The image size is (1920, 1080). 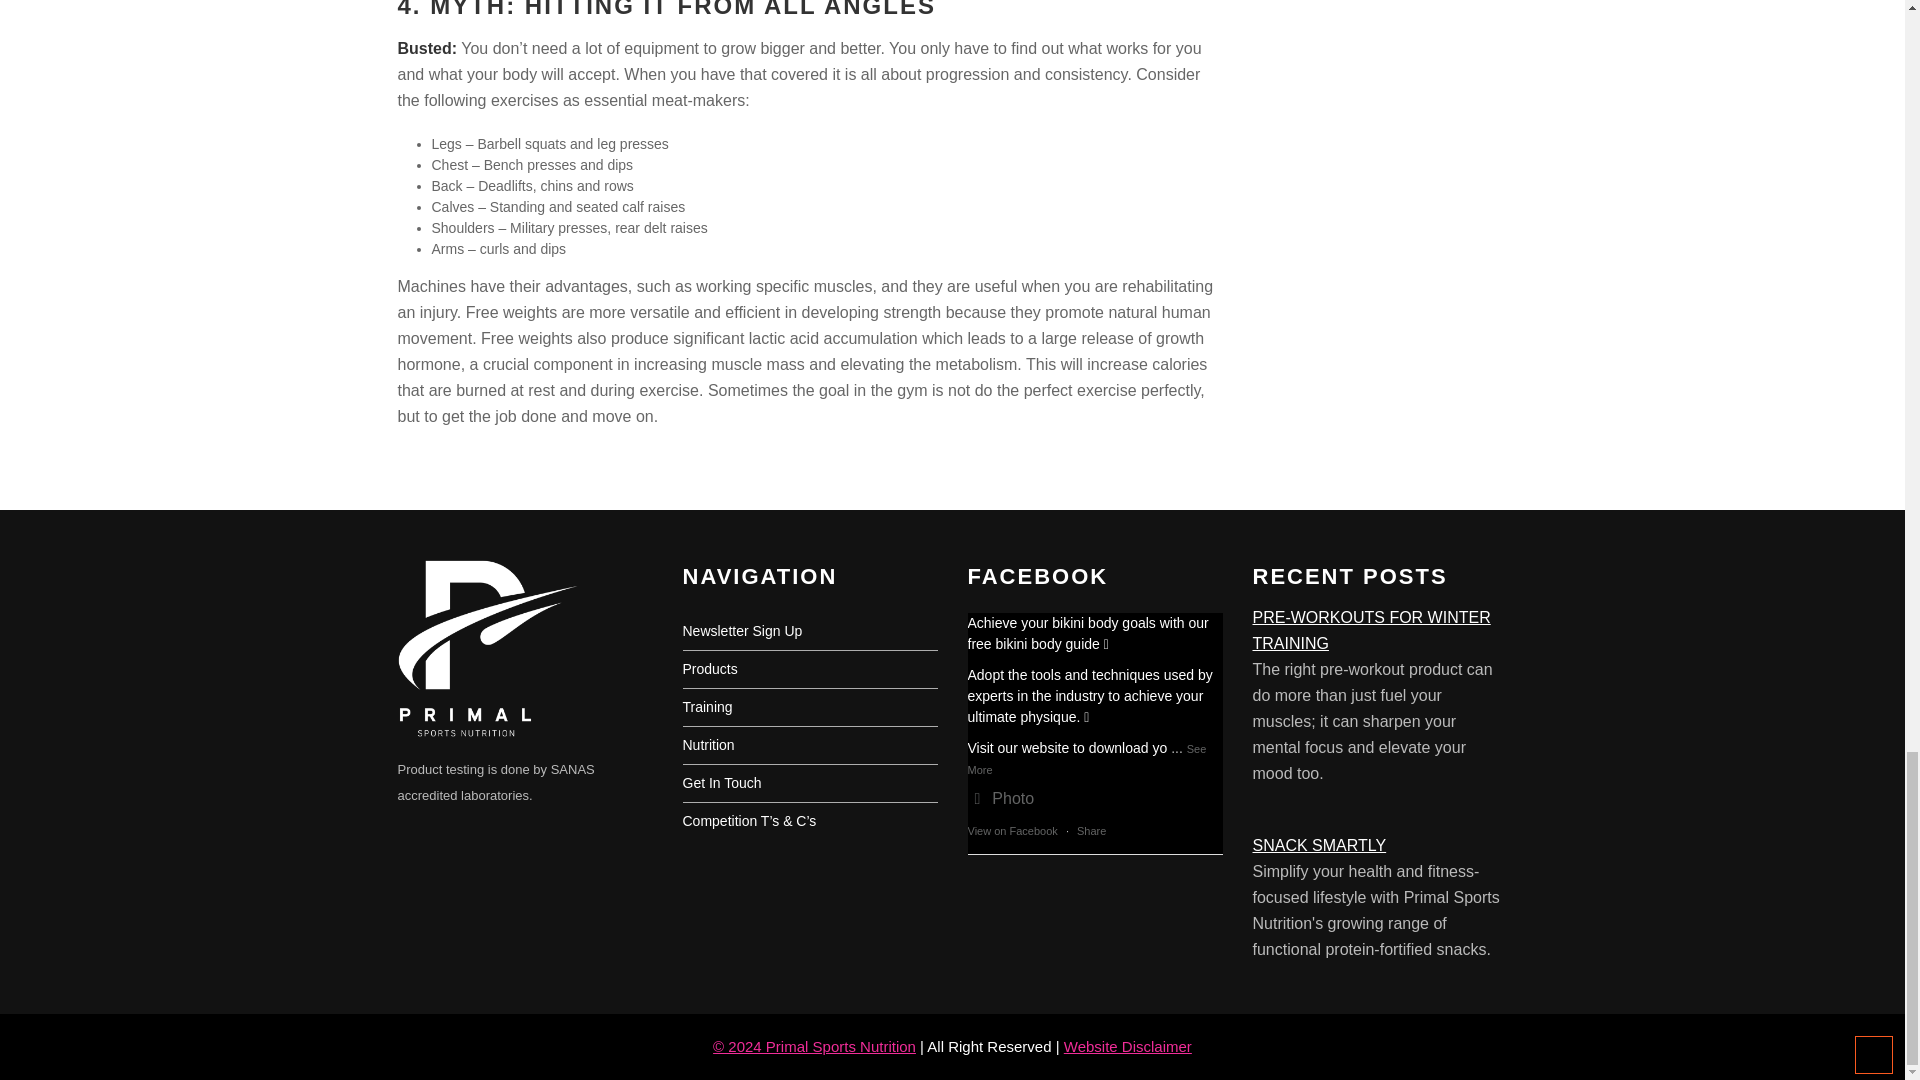 I want to click on Nutrition, so click(x=707, y=744).